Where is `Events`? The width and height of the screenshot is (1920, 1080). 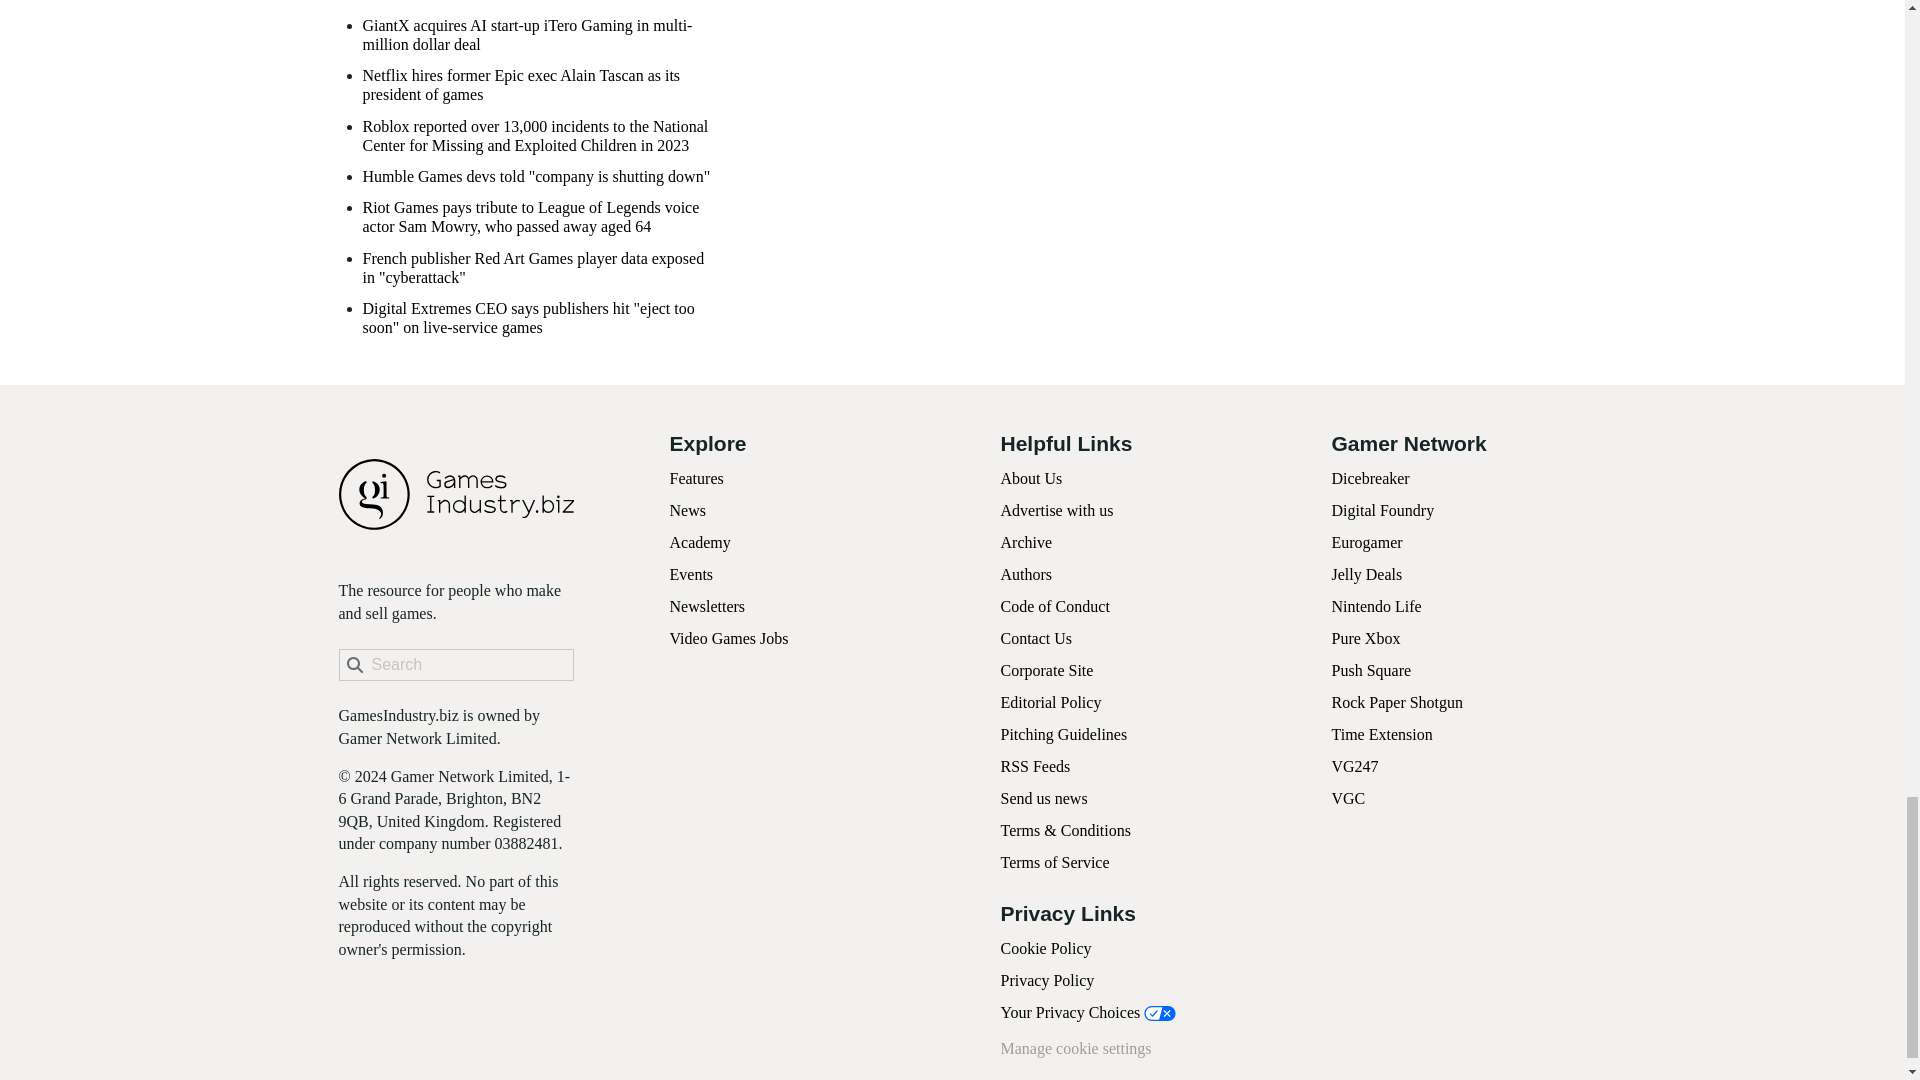 Events is located at coordinates (692, 574).